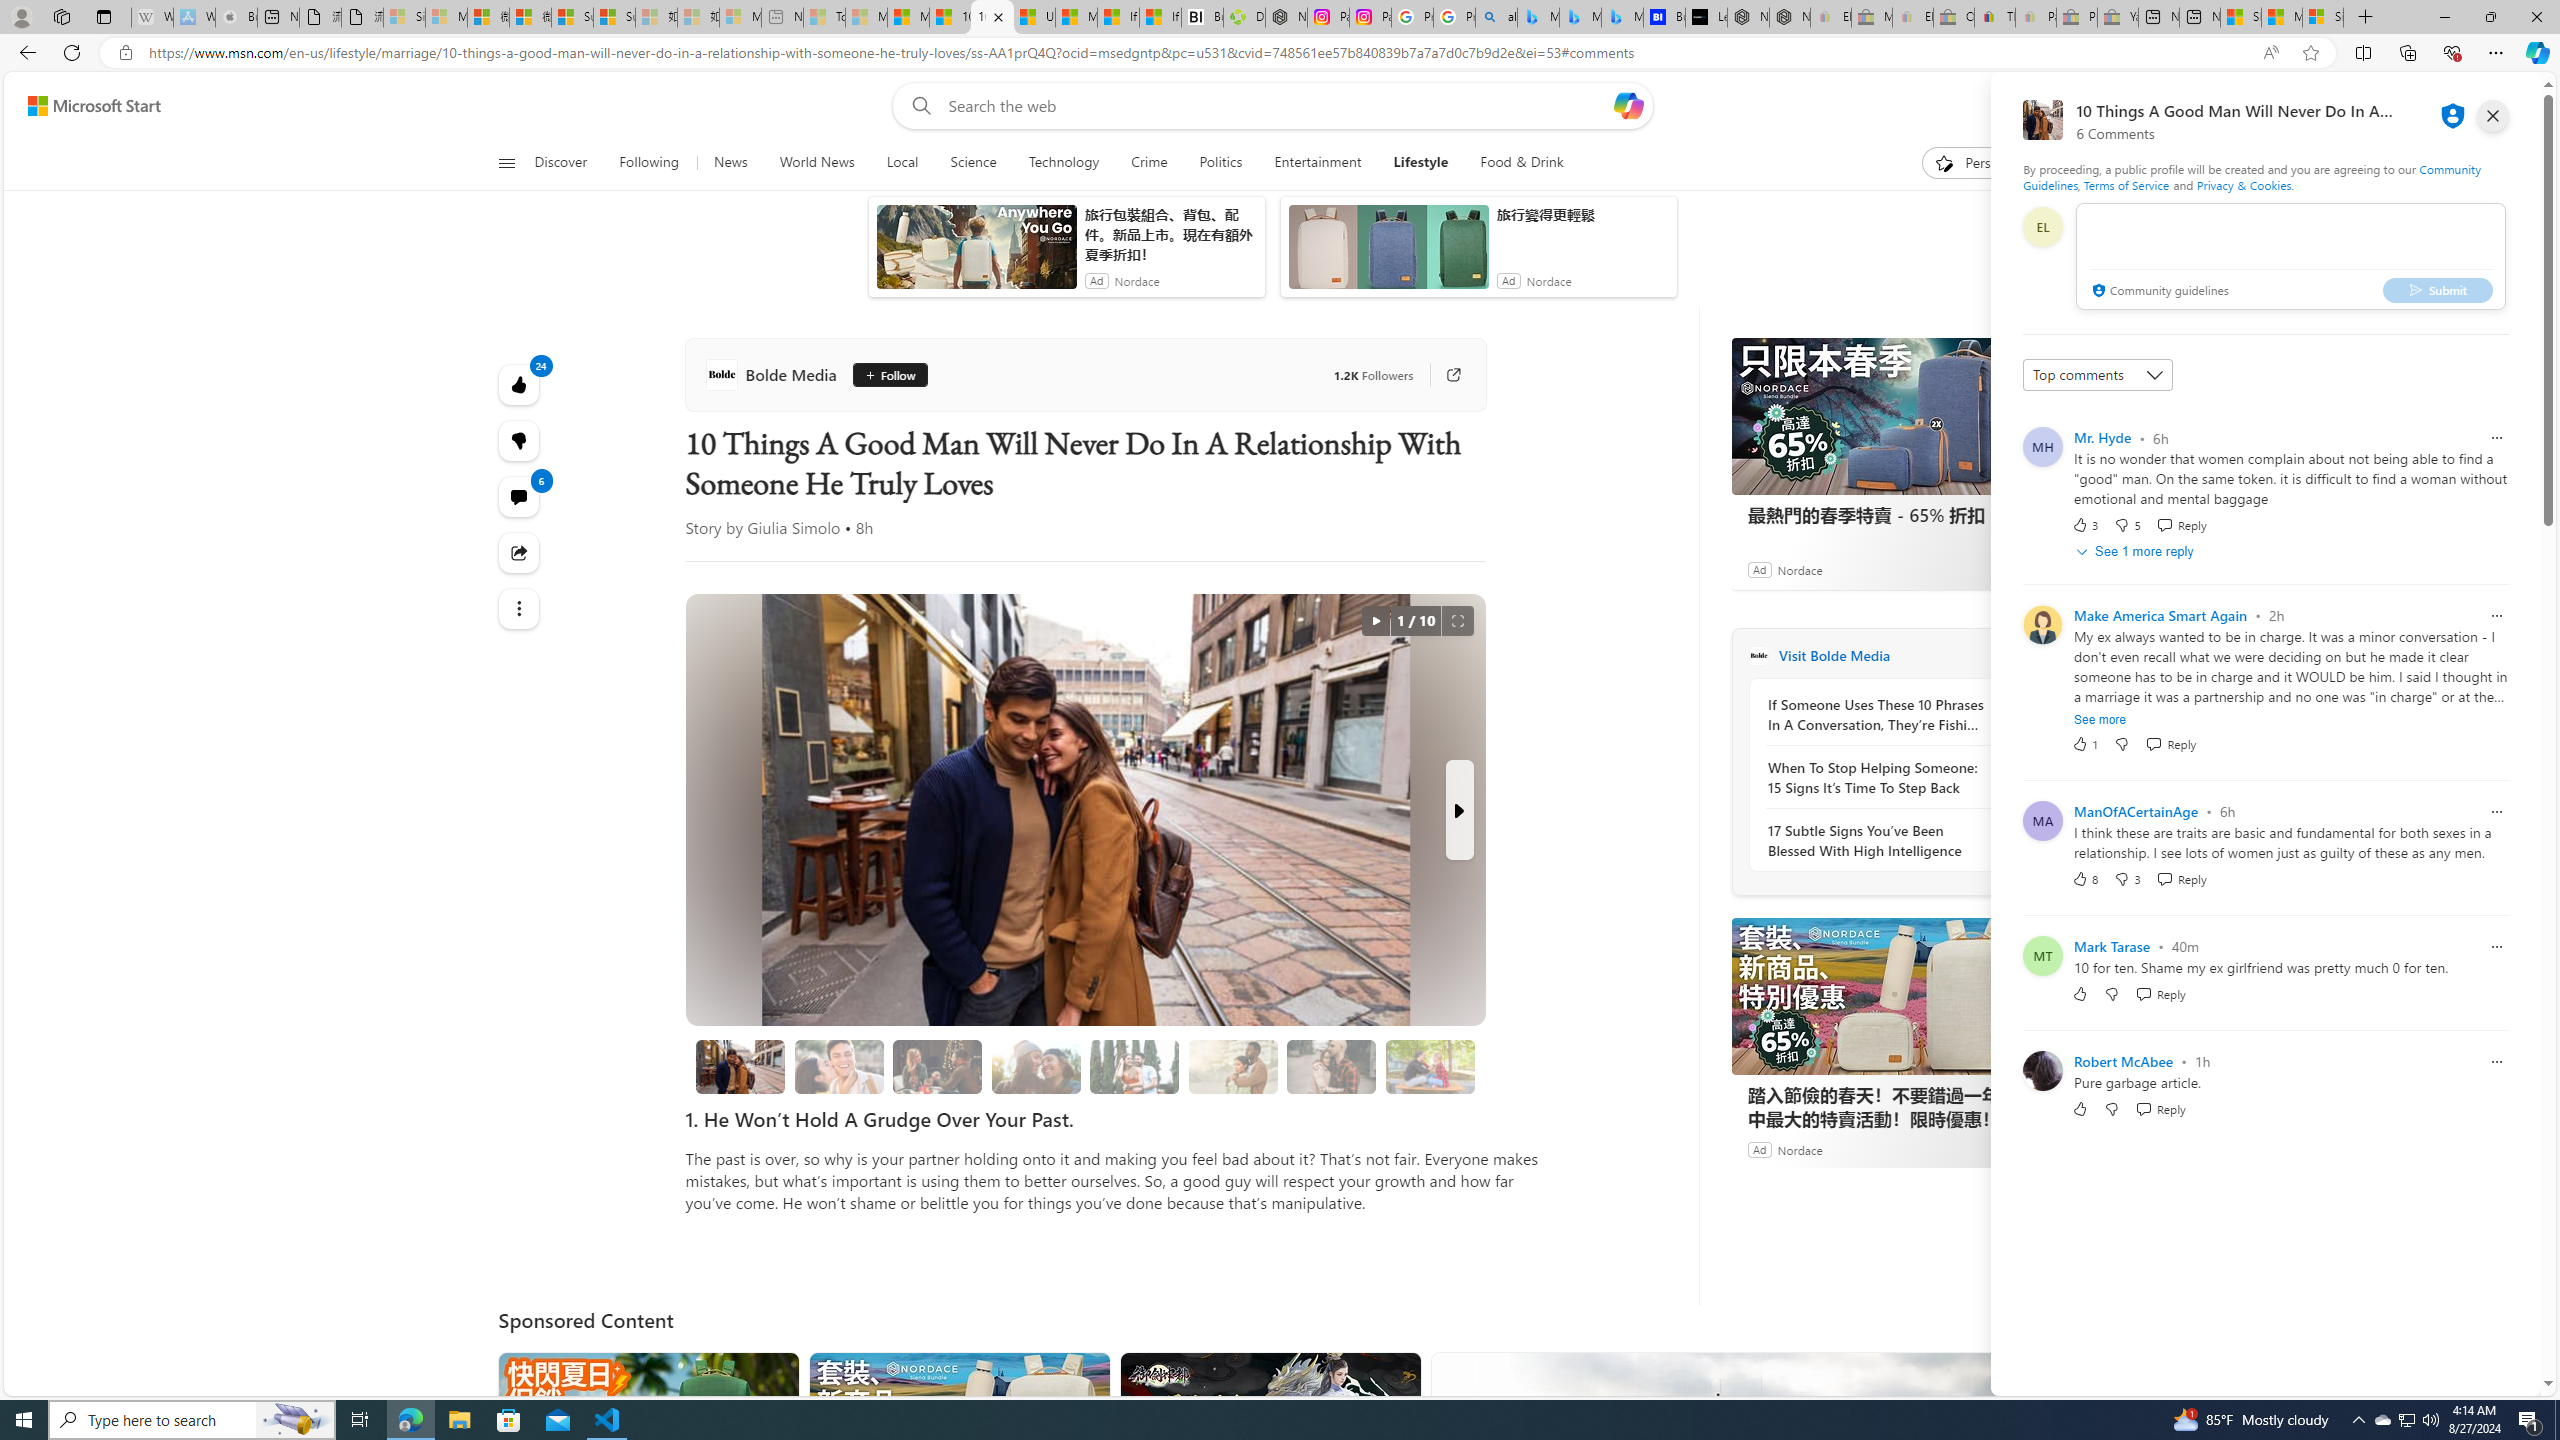 This screenshot has width=2560, height=1440. I want to click on Lifestyle, so click(1420, 163).